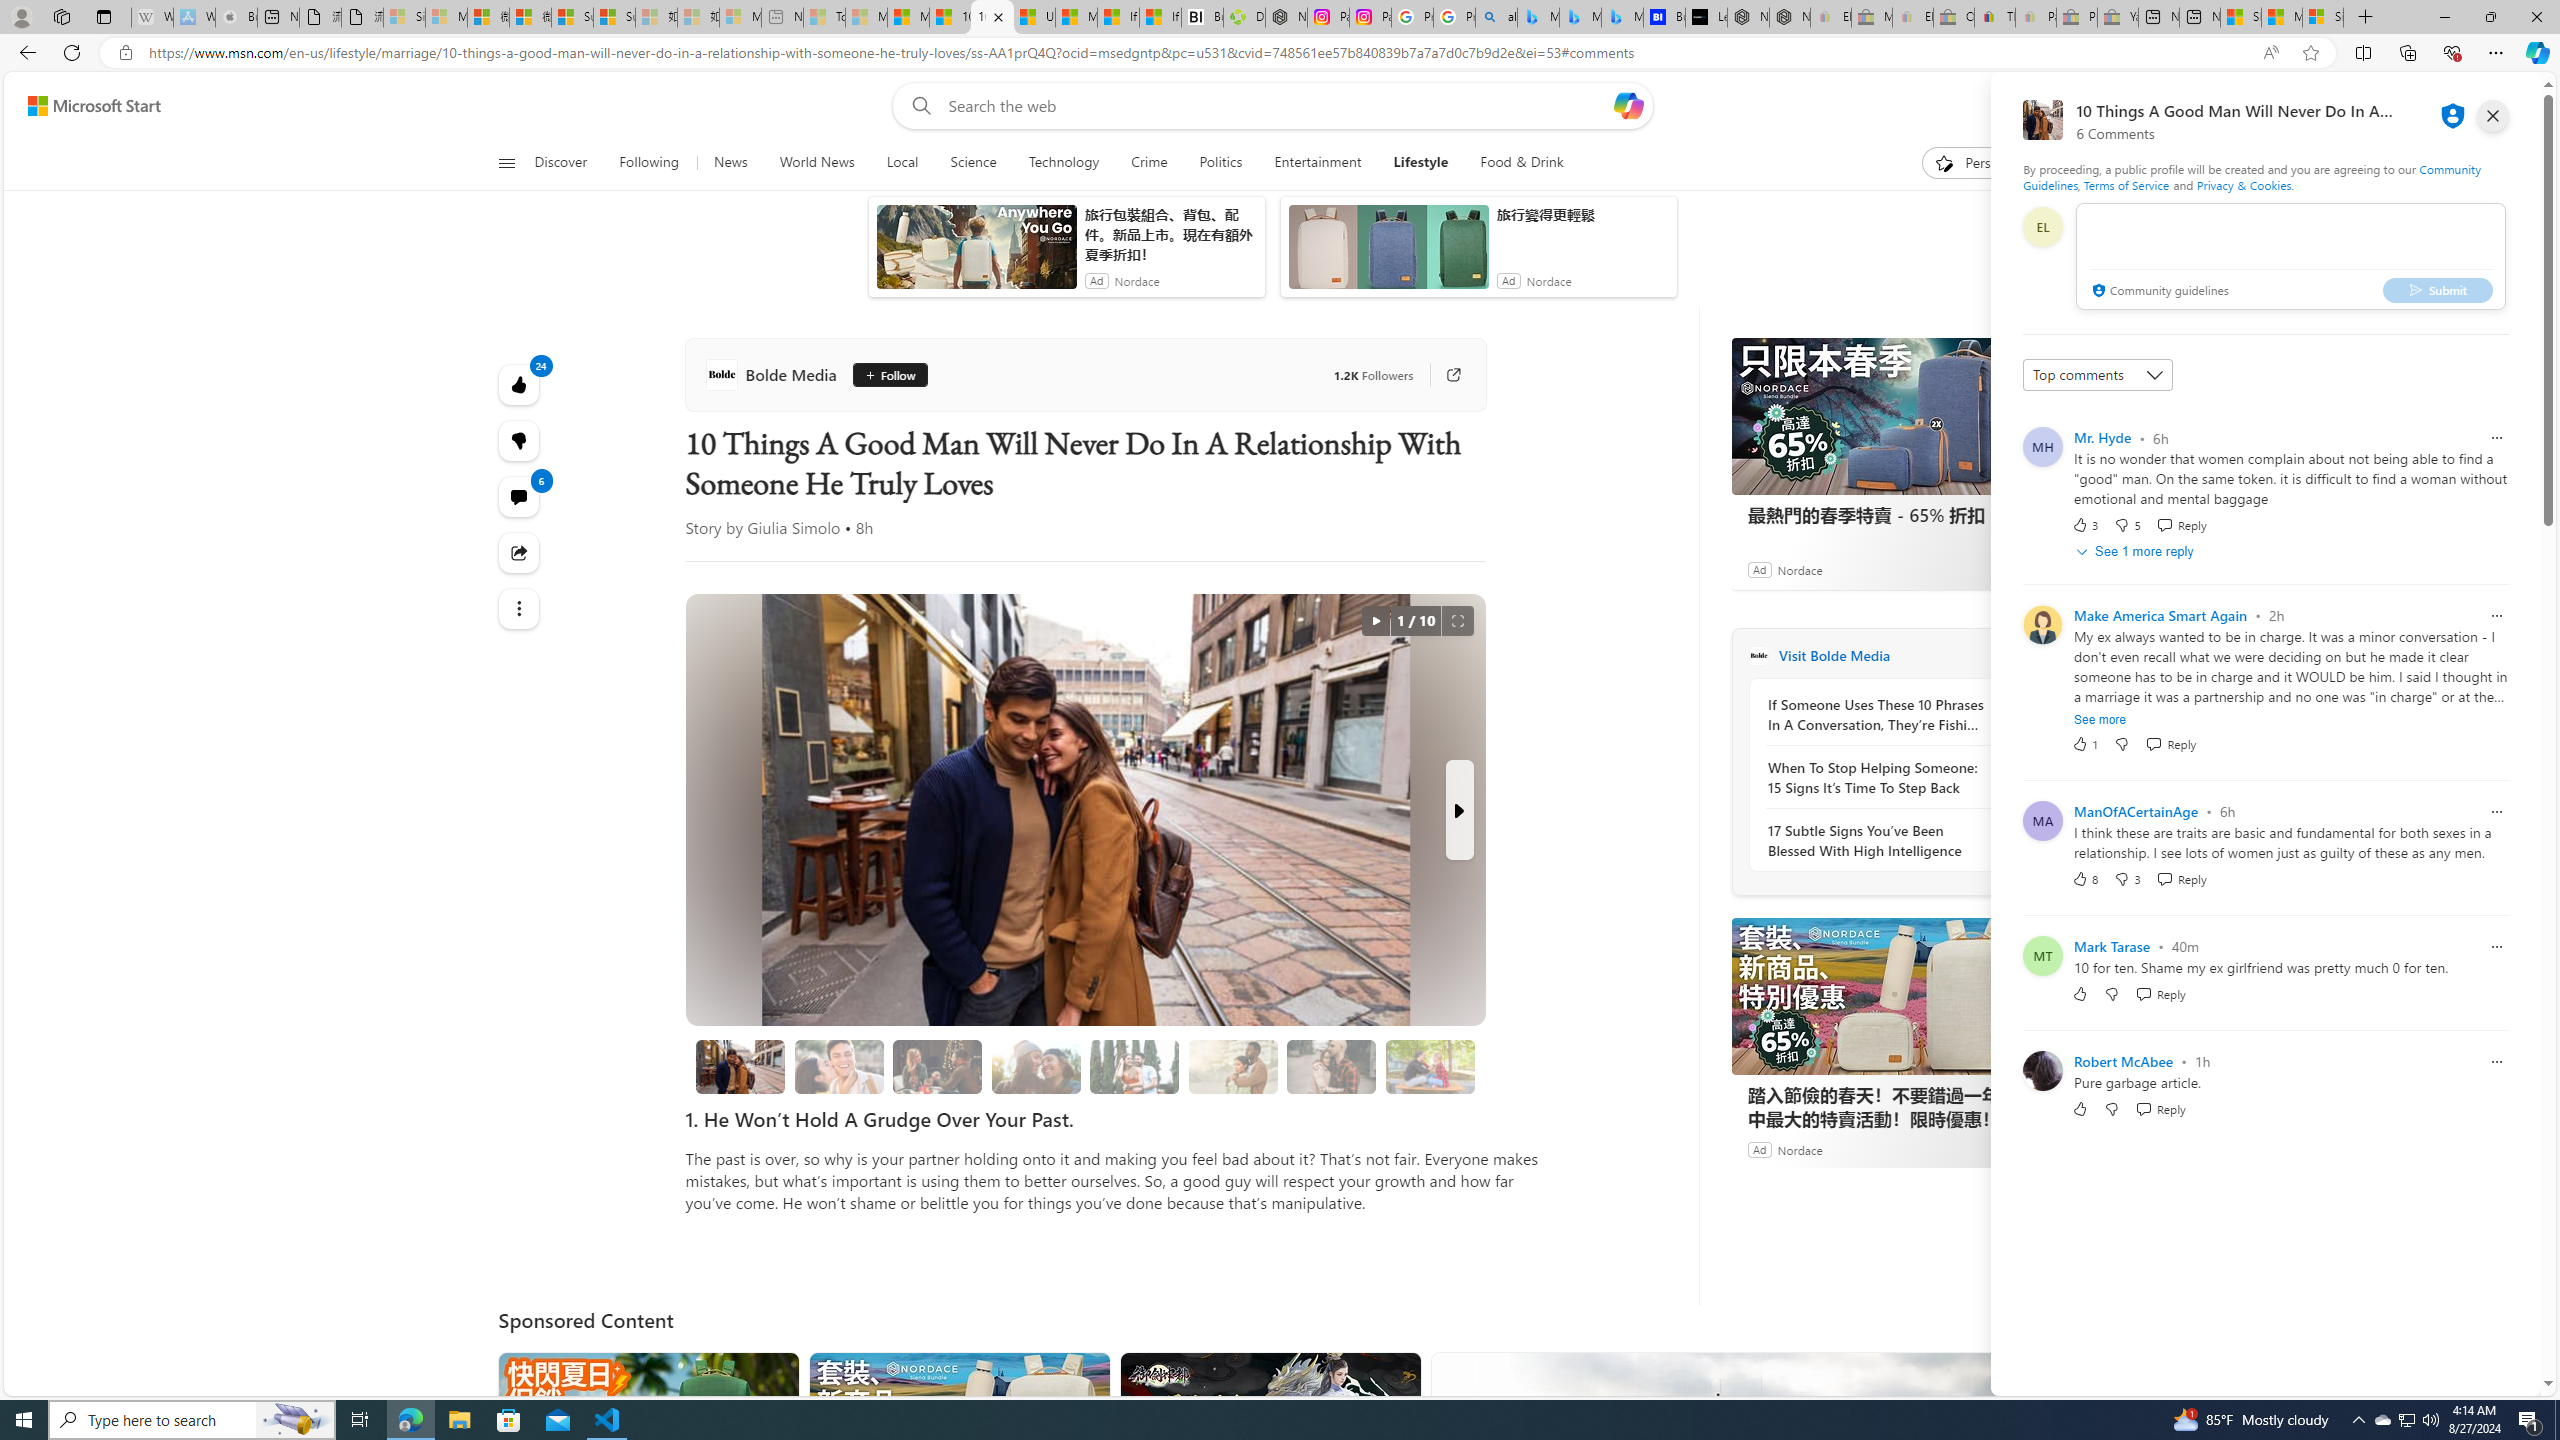 This screenshot has width=2560, height=1440. I want to click on Lifestyle, so click(1420, 163).